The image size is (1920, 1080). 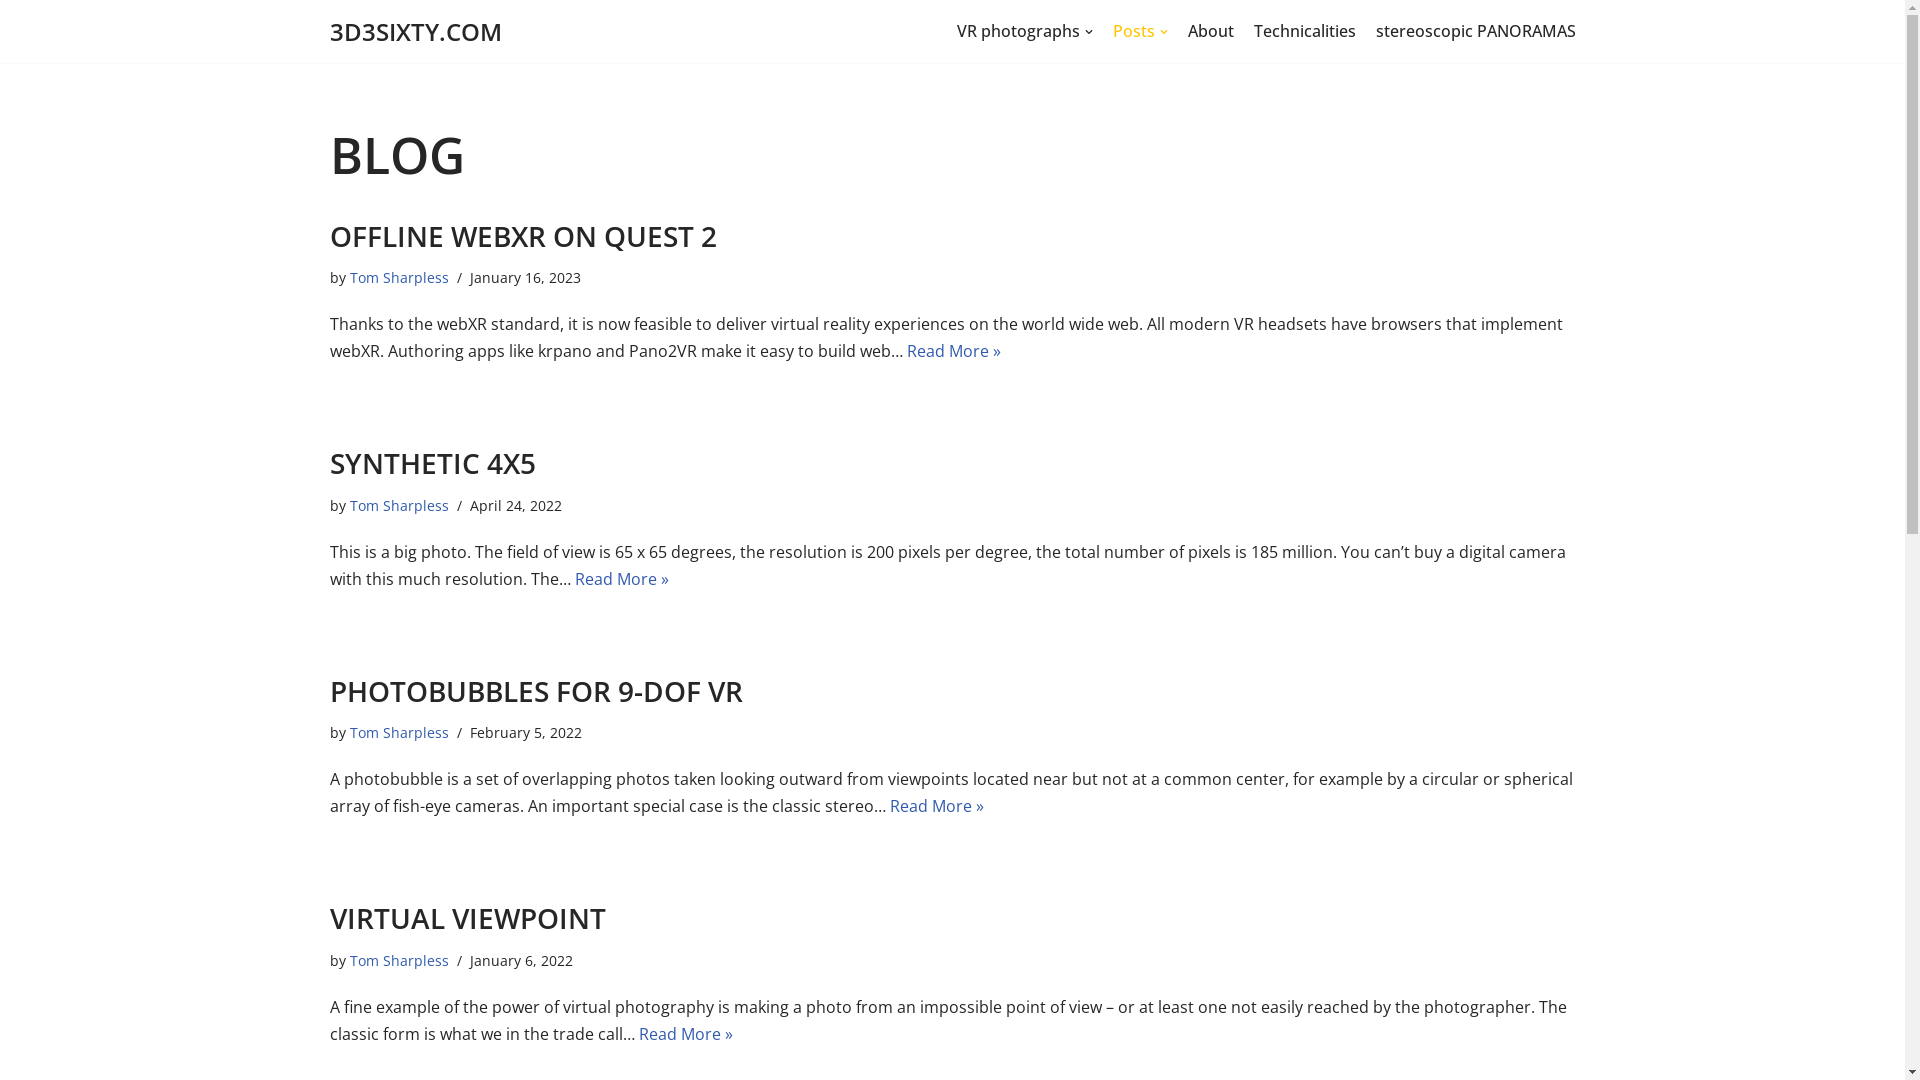 What do you see at coordinates (400, 732) in the screenshot?
I see `Tom Sharpless` at bounding box center [400, 732].